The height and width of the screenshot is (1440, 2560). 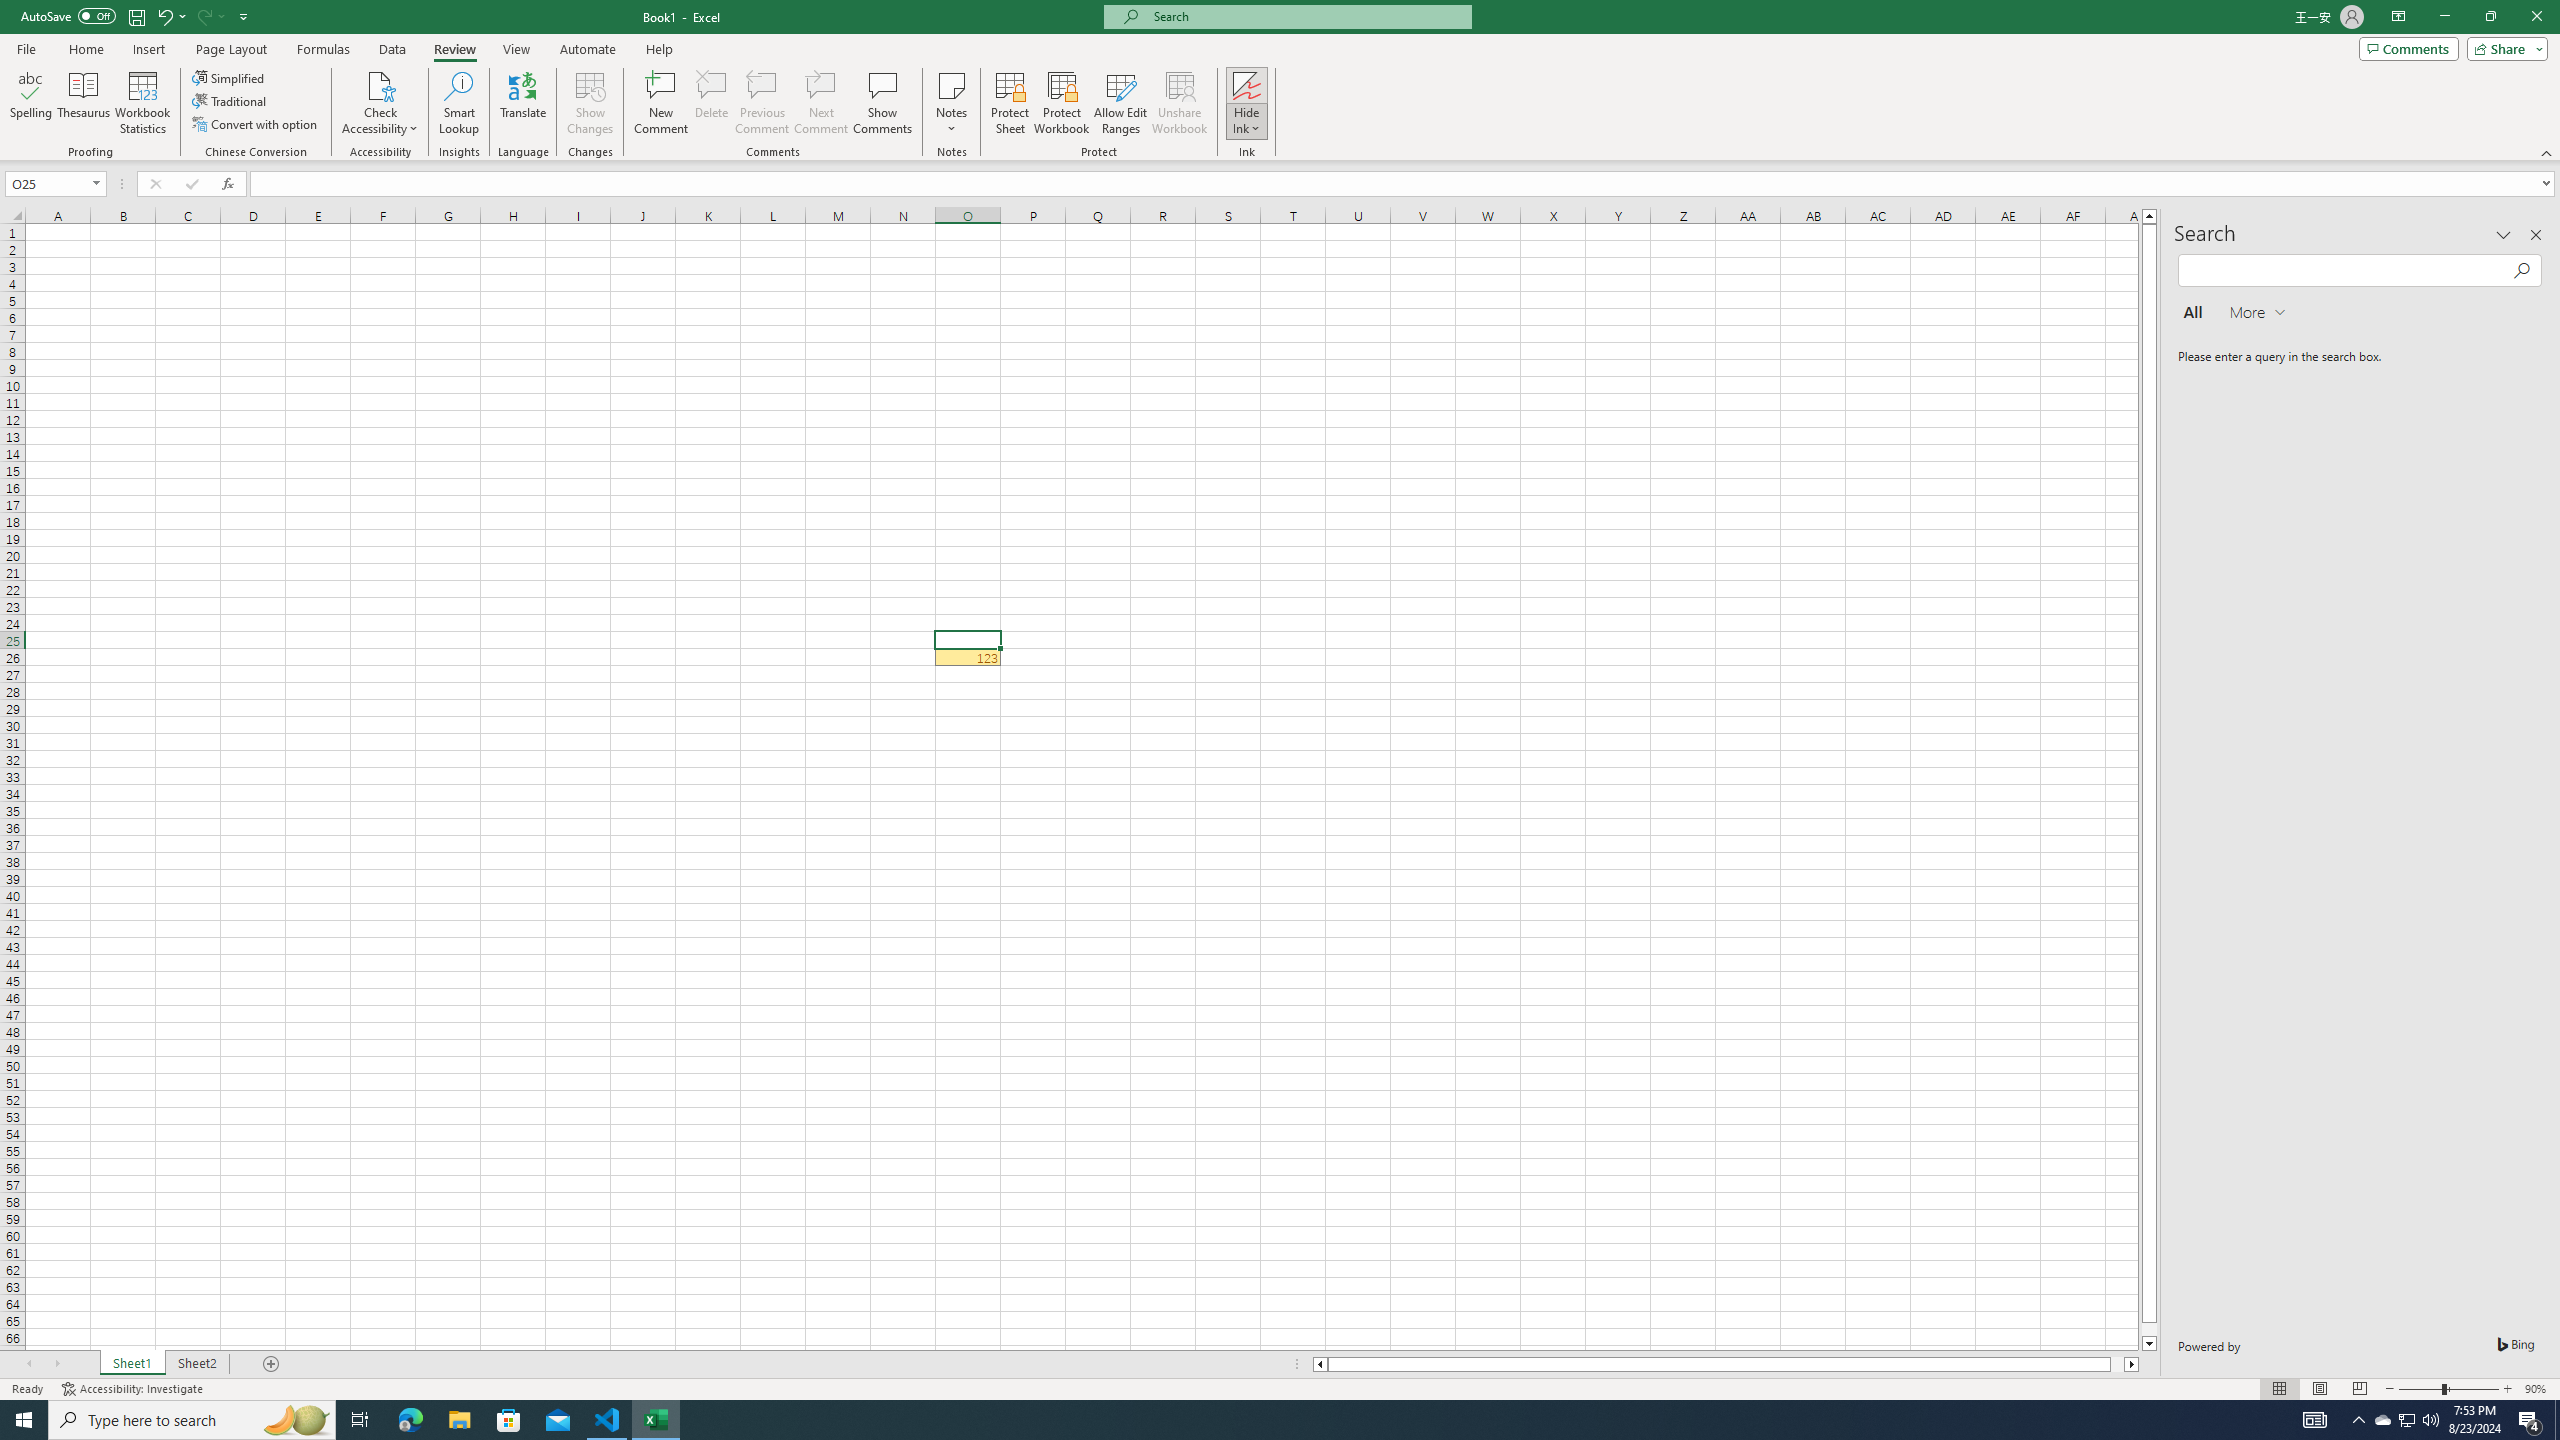 I want to click on Zoom In, so click(x=2507, y=1389).